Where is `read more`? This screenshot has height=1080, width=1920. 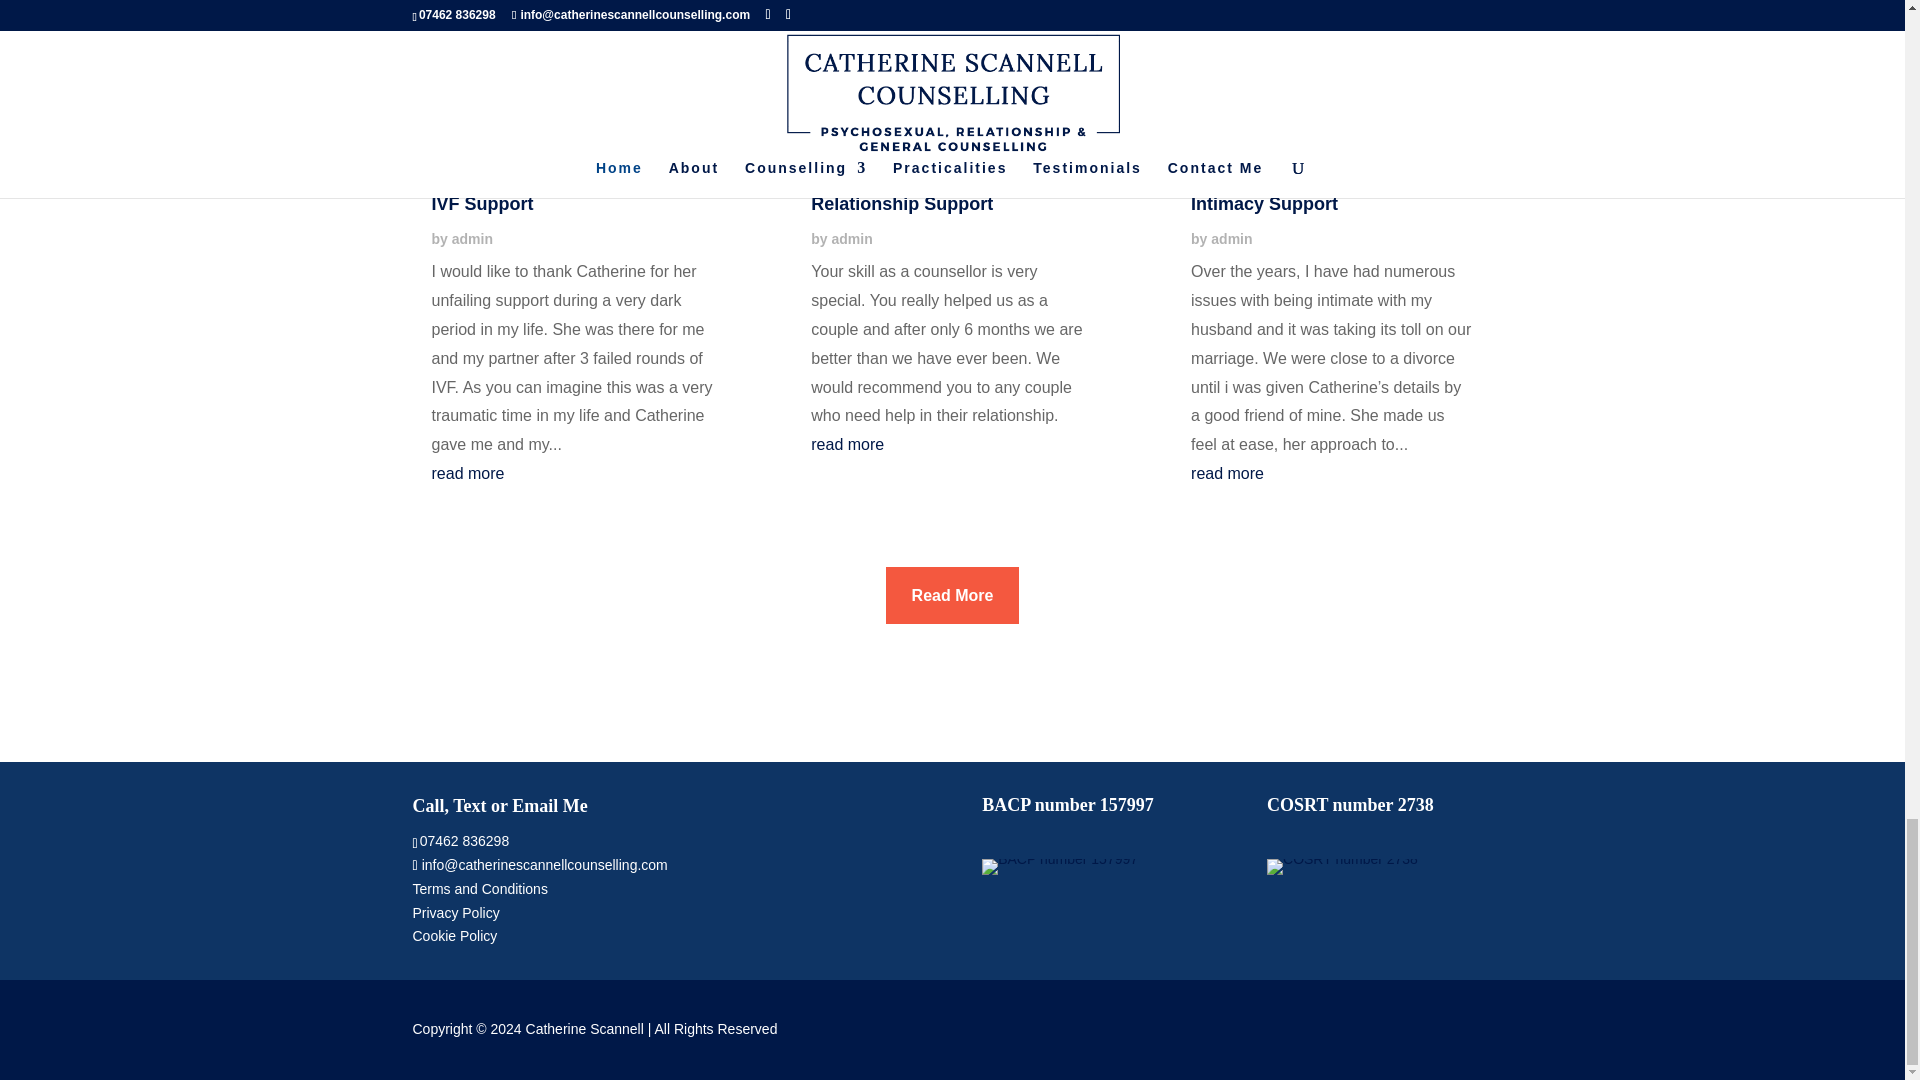
read more is located at coordinates (468, 473).